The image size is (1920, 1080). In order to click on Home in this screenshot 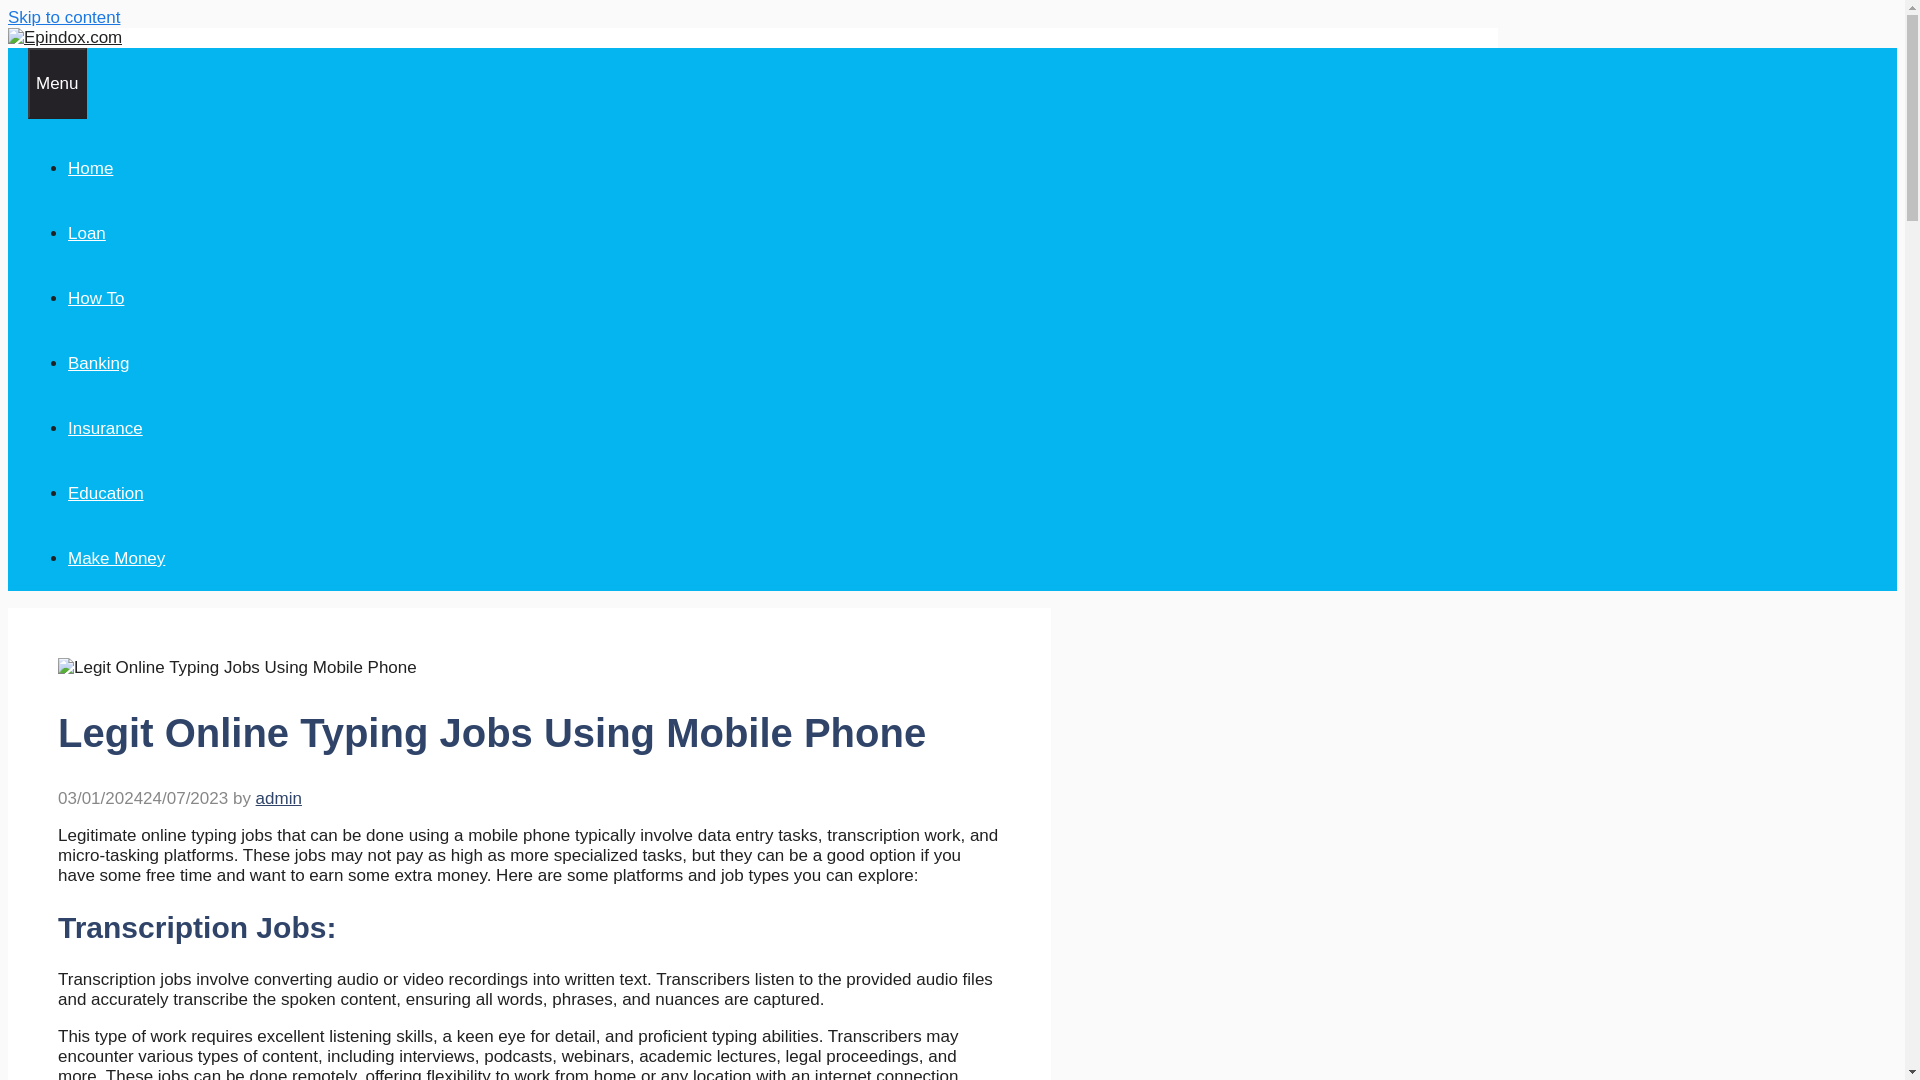, I will do `click(90, 168)`.